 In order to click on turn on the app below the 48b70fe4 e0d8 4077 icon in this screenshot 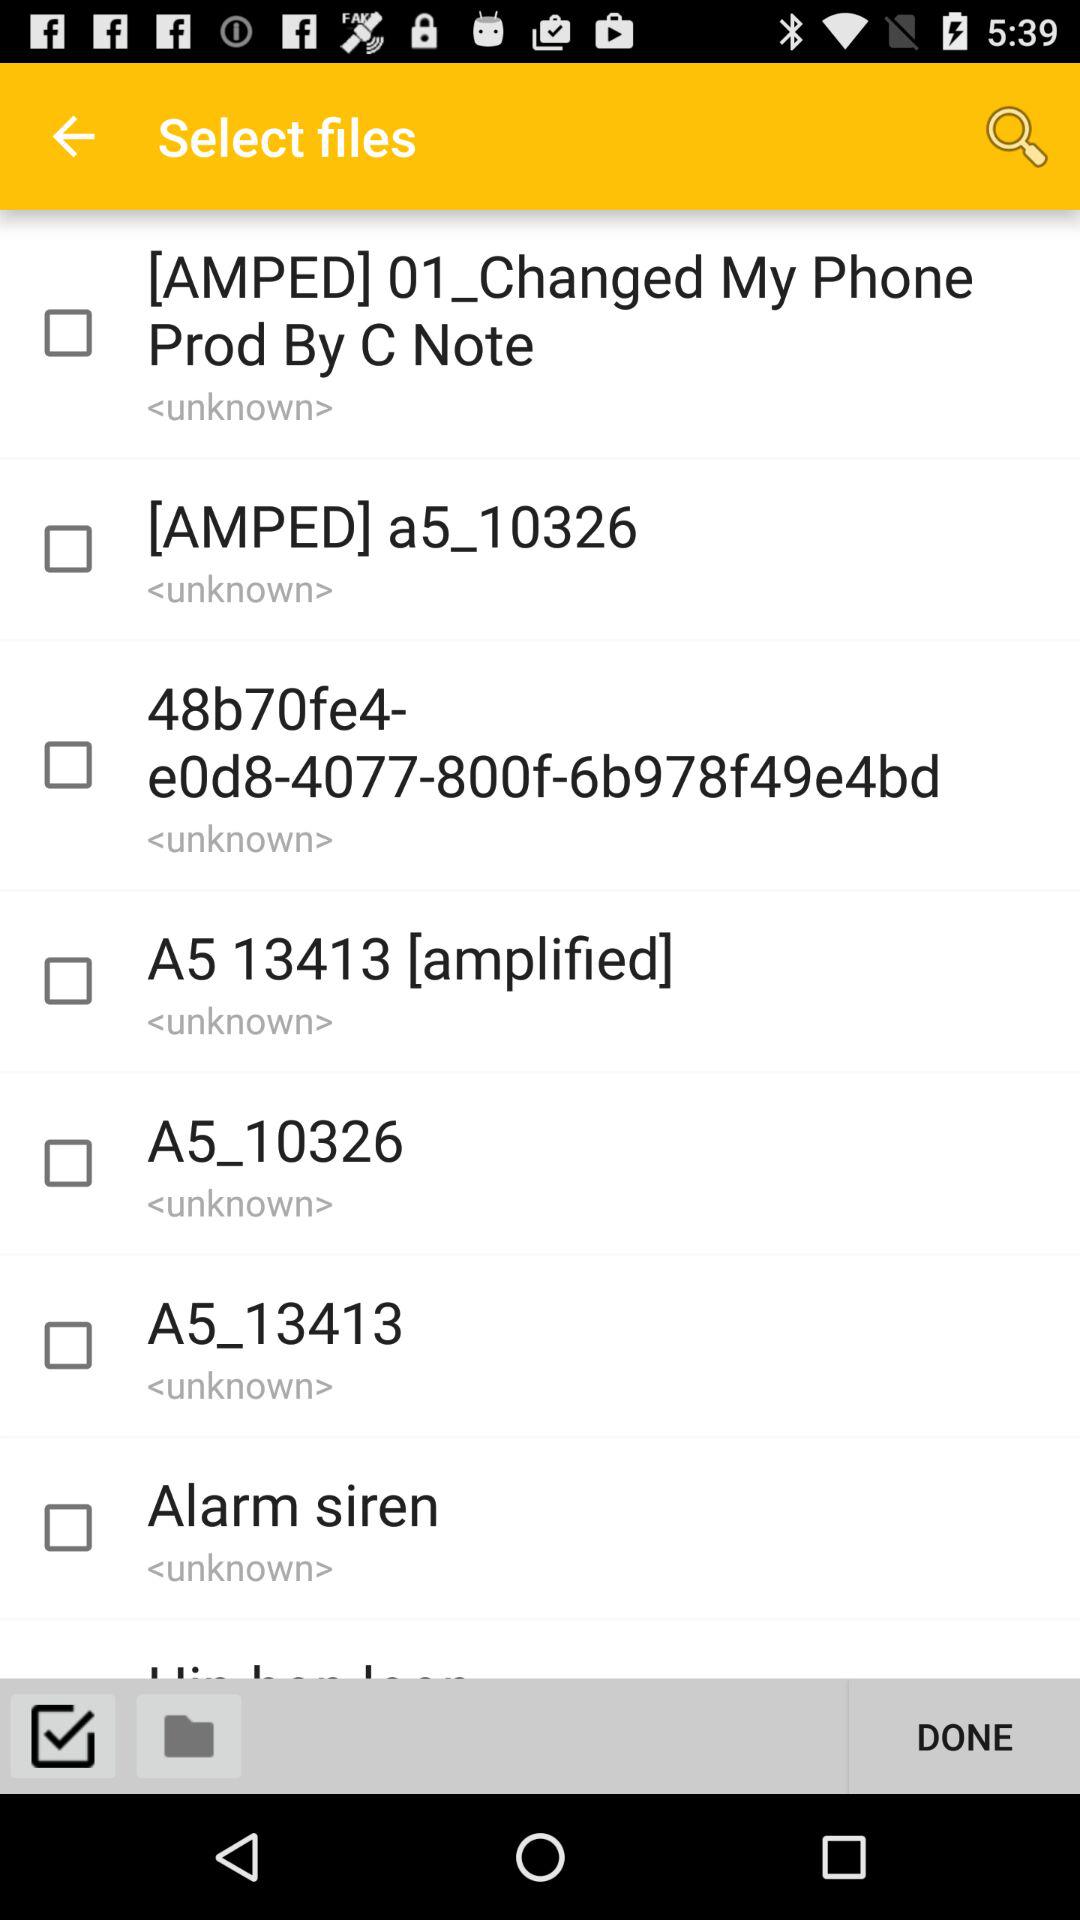, I will do `click(964, 1736)`.